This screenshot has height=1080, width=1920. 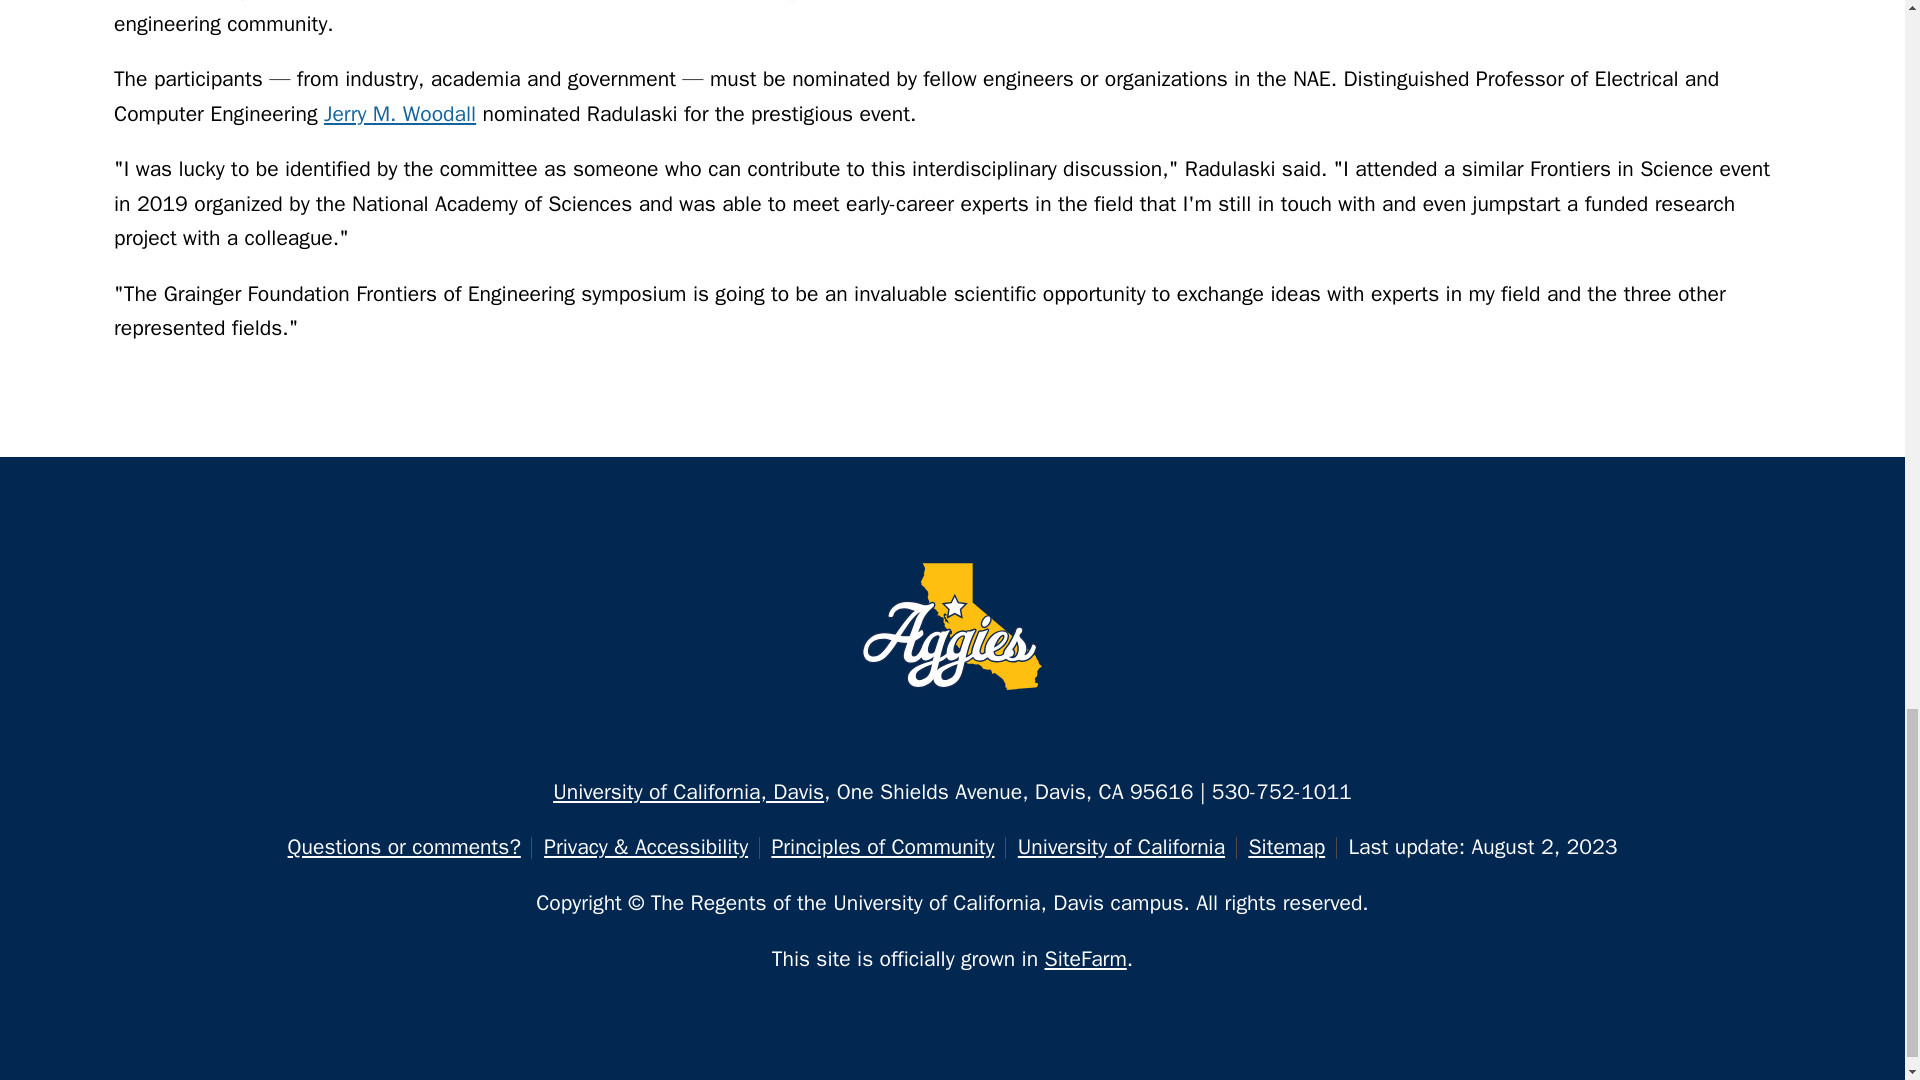 What do you see at coordinates (688, 791) in the screenshot?
I see `University of California, Davis` at bounding box center [688, 791].